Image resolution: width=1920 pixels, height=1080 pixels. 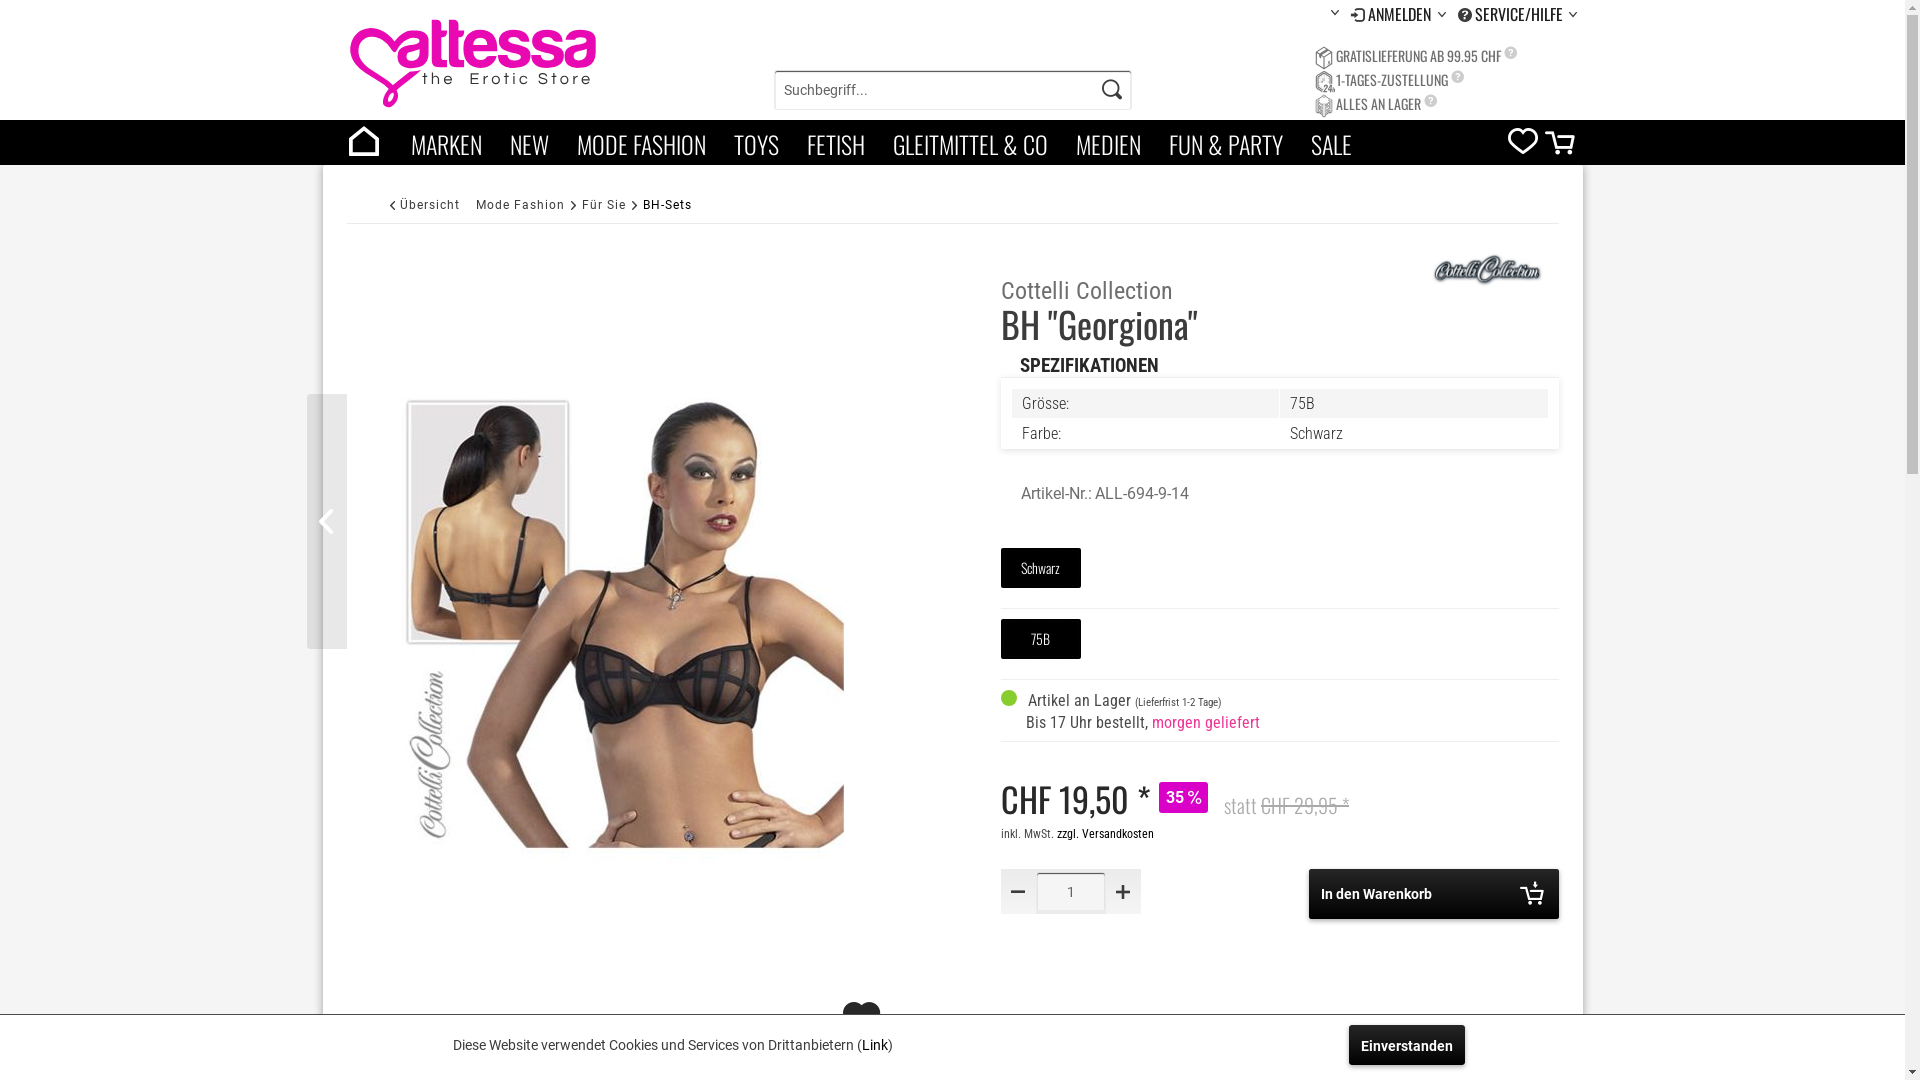 I want to click on Warenkorb, so click(x=1562, y=148).